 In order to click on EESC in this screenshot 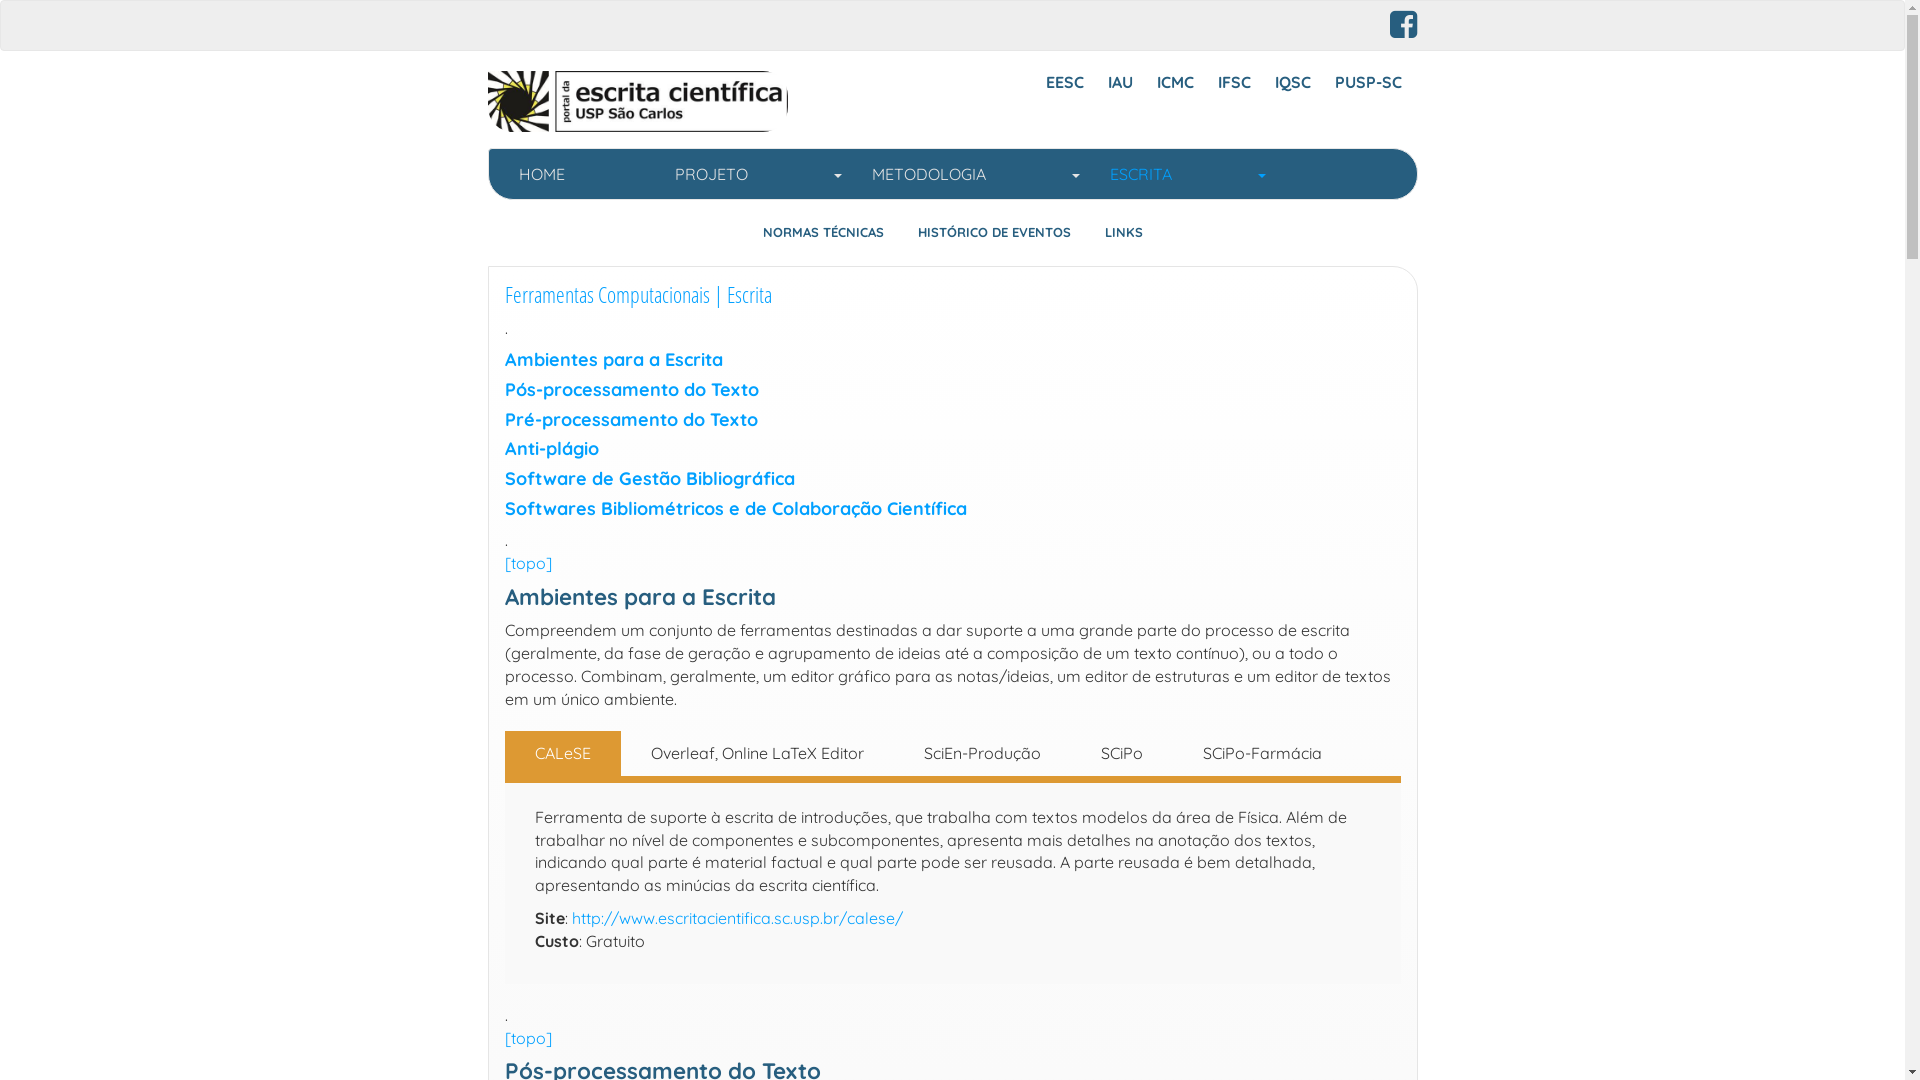, I will do `click(1065, 82)`.